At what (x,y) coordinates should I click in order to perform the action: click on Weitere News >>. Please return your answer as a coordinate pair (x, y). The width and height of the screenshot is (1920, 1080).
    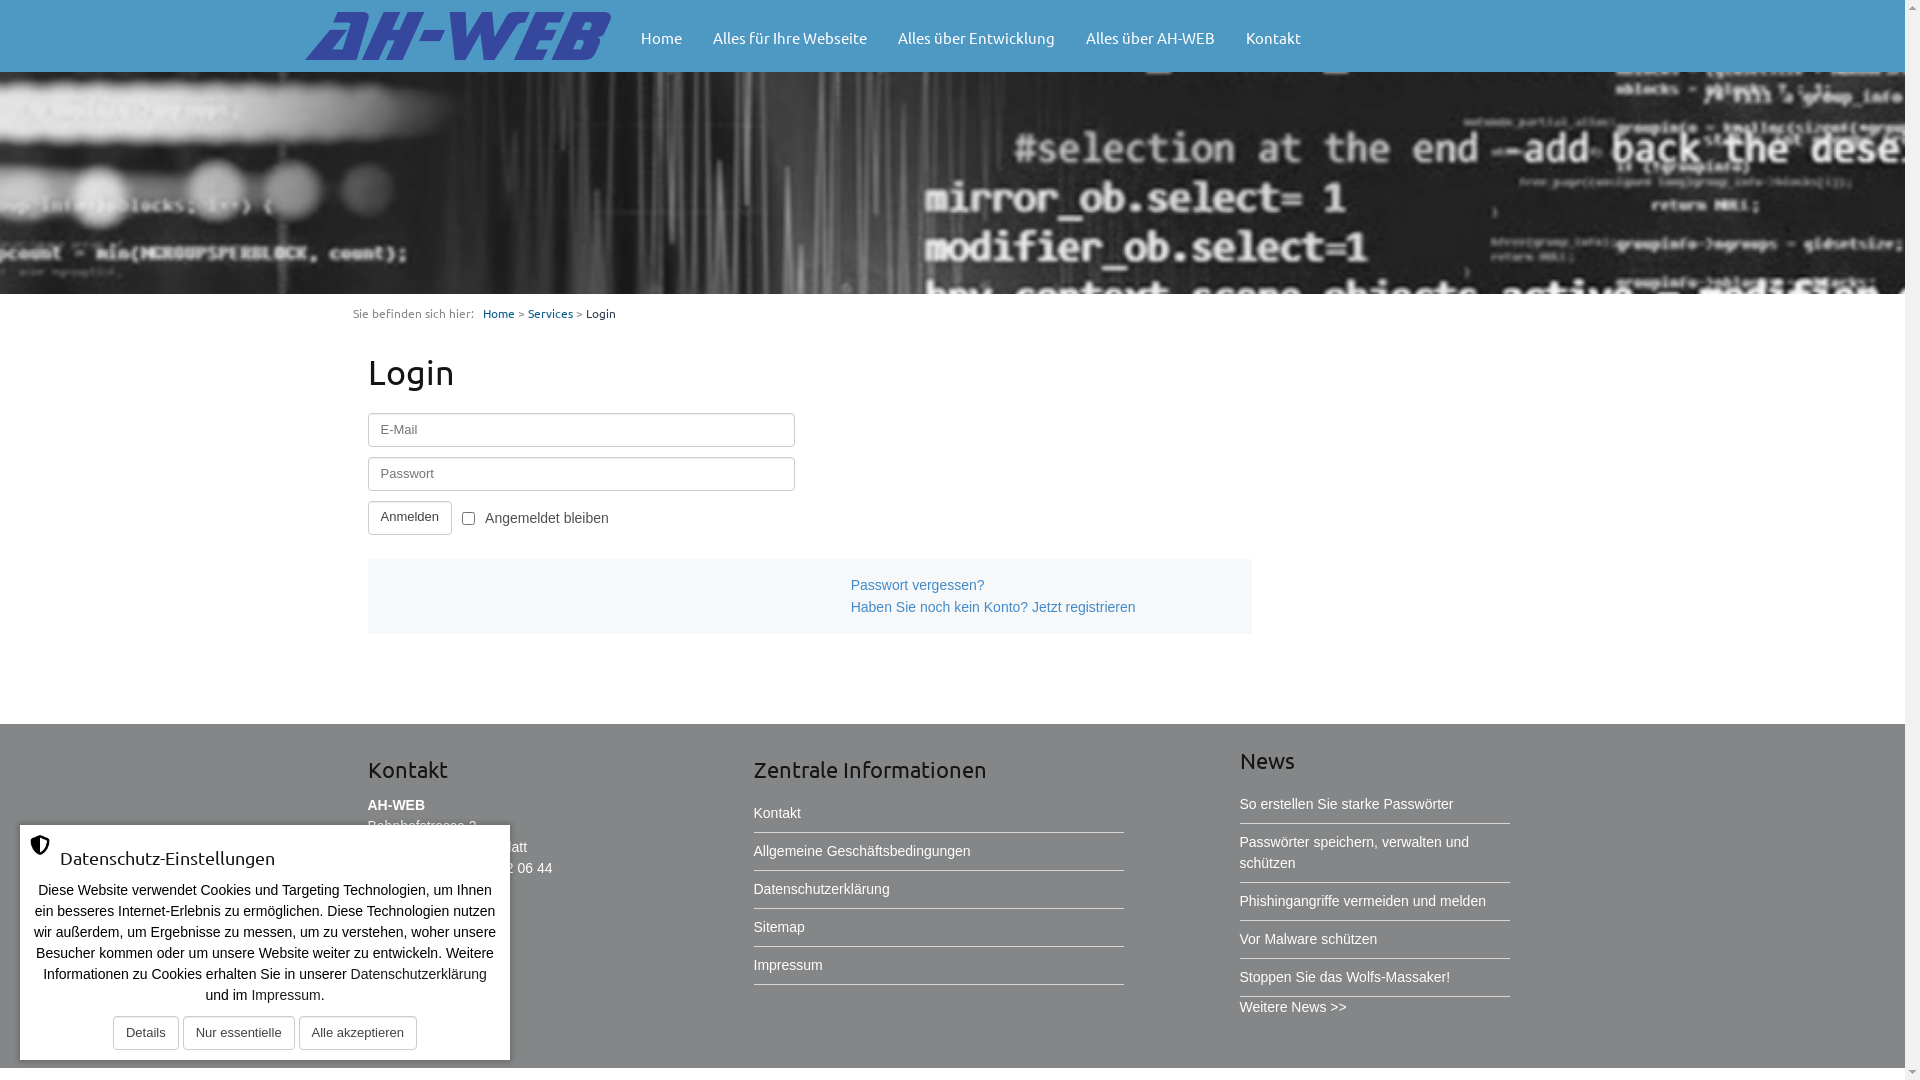
    Looking at the image, I should click on (1294, 1007).